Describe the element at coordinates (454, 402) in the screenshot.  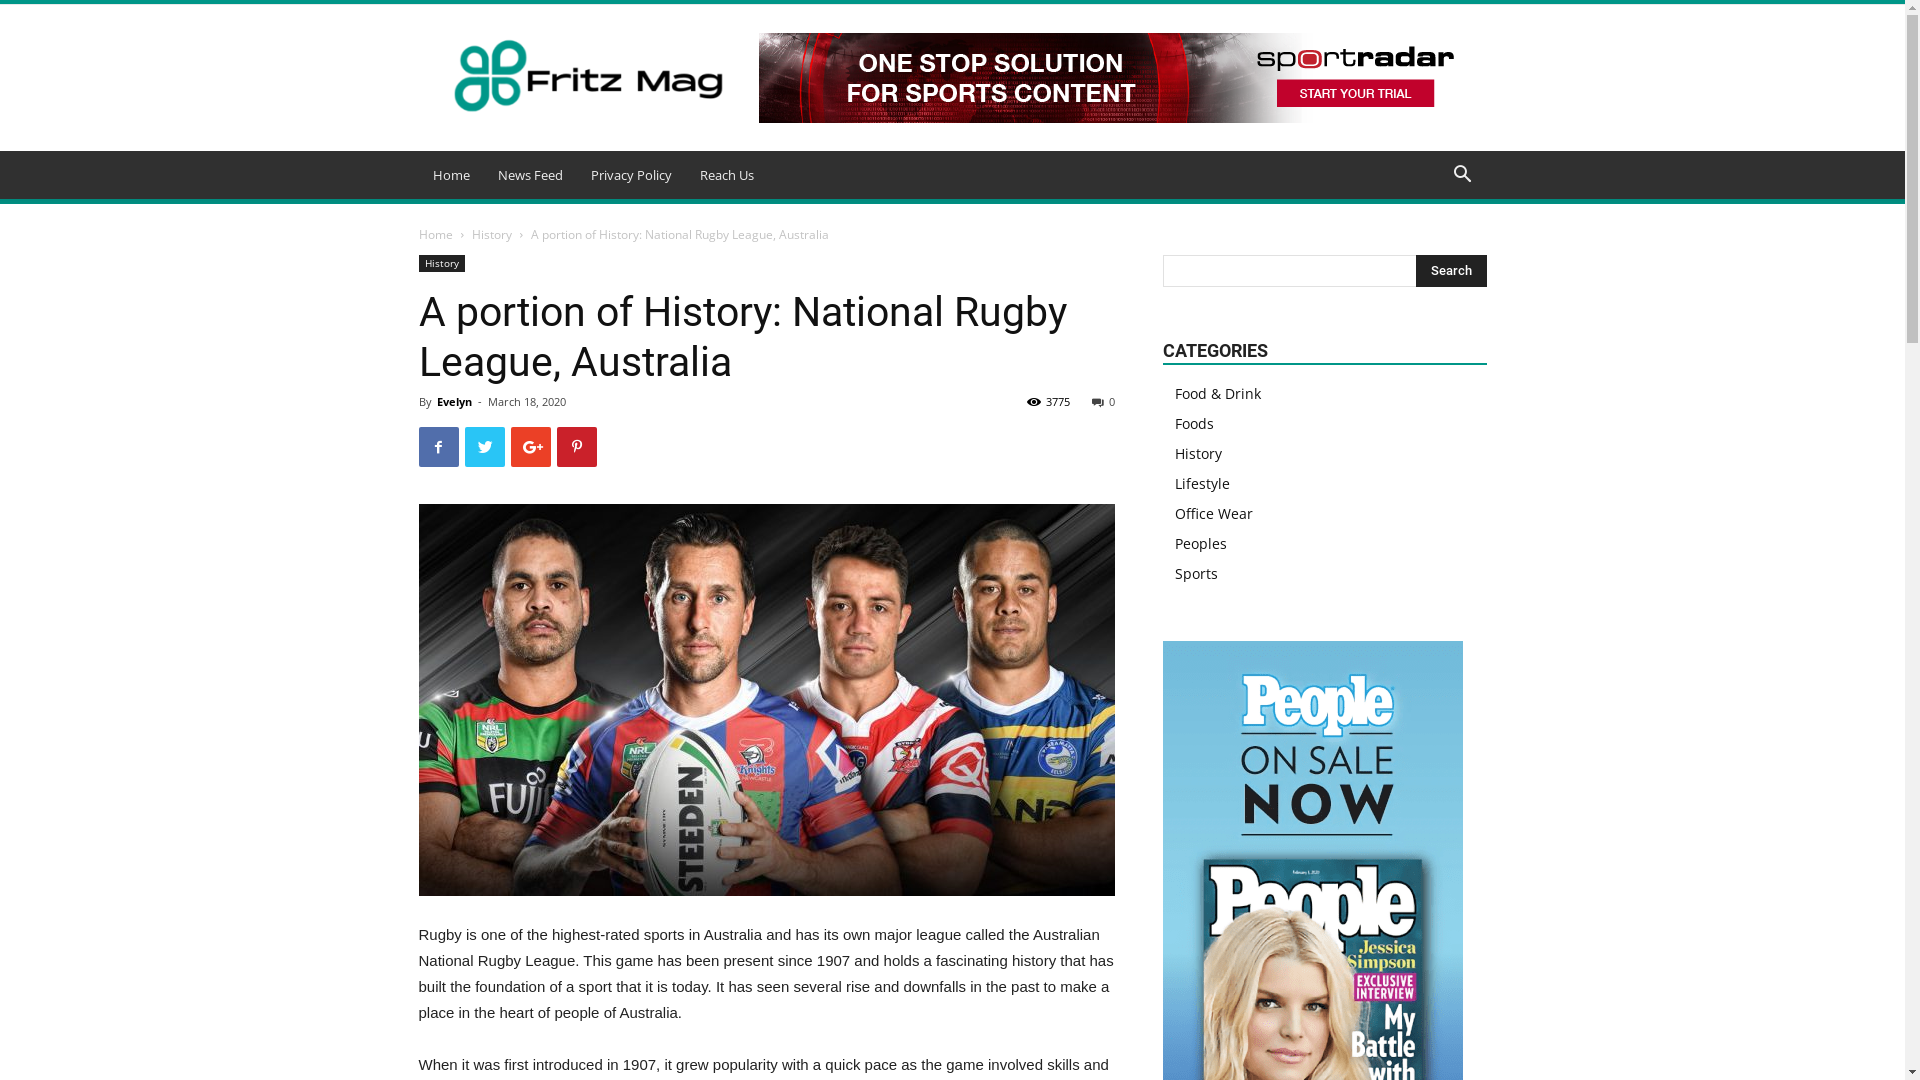
I see `Evelyn` at that location.